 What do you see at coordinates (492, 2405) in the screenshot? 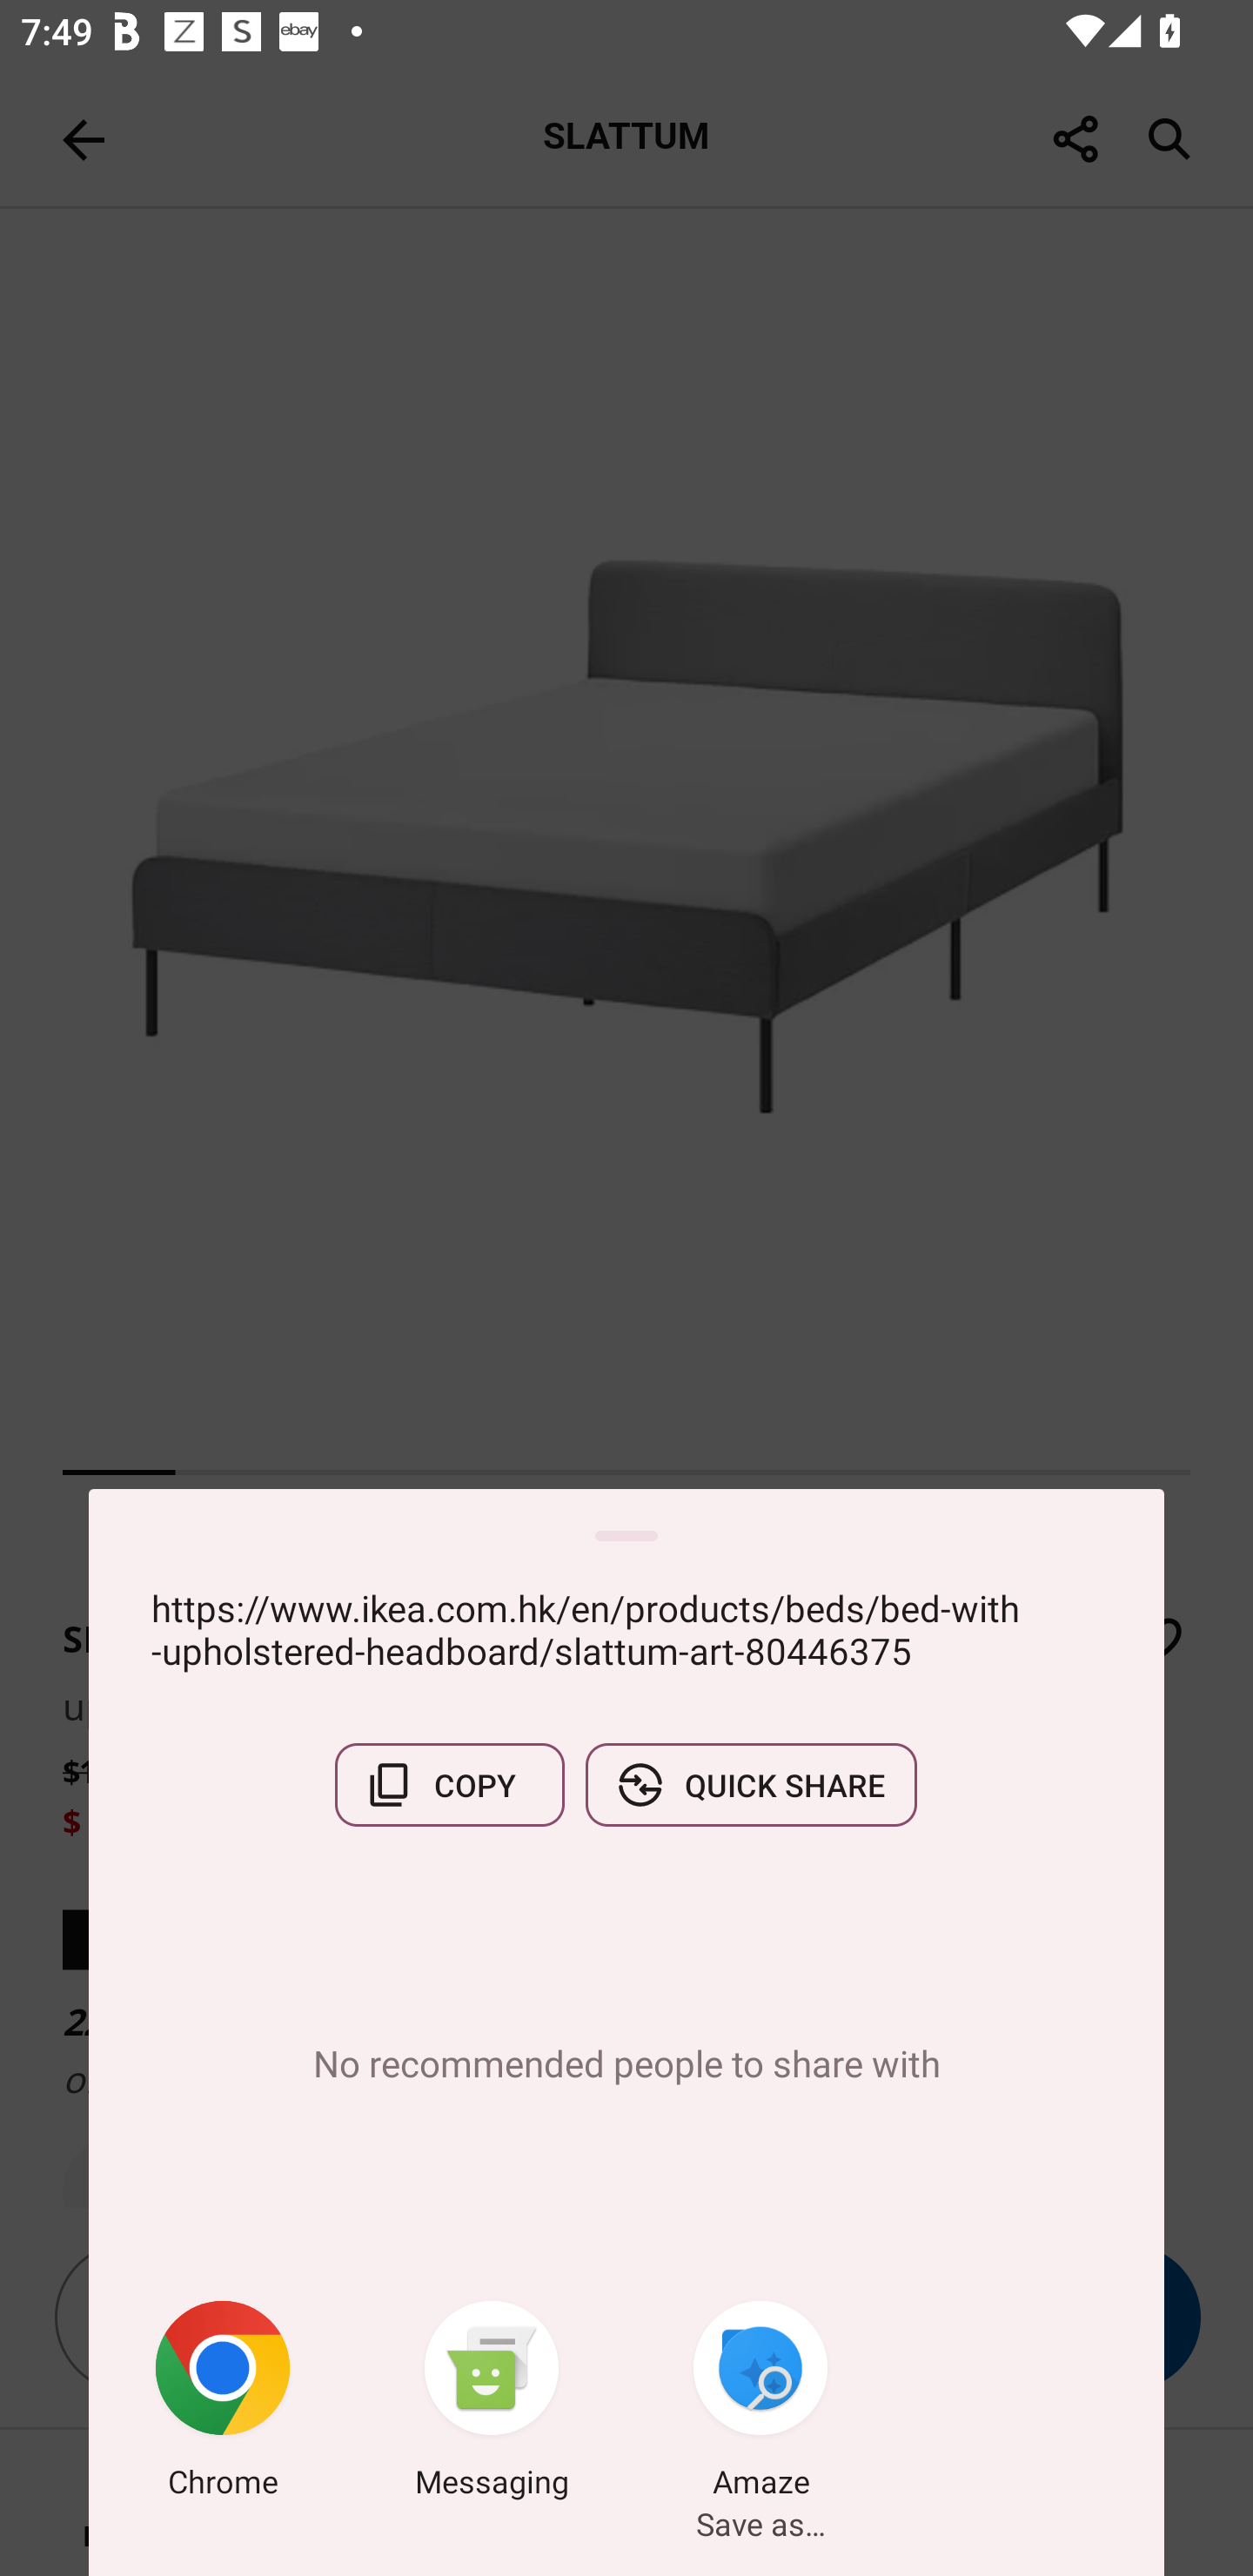
I see `Messaging` at bounding box center [492, 2405].